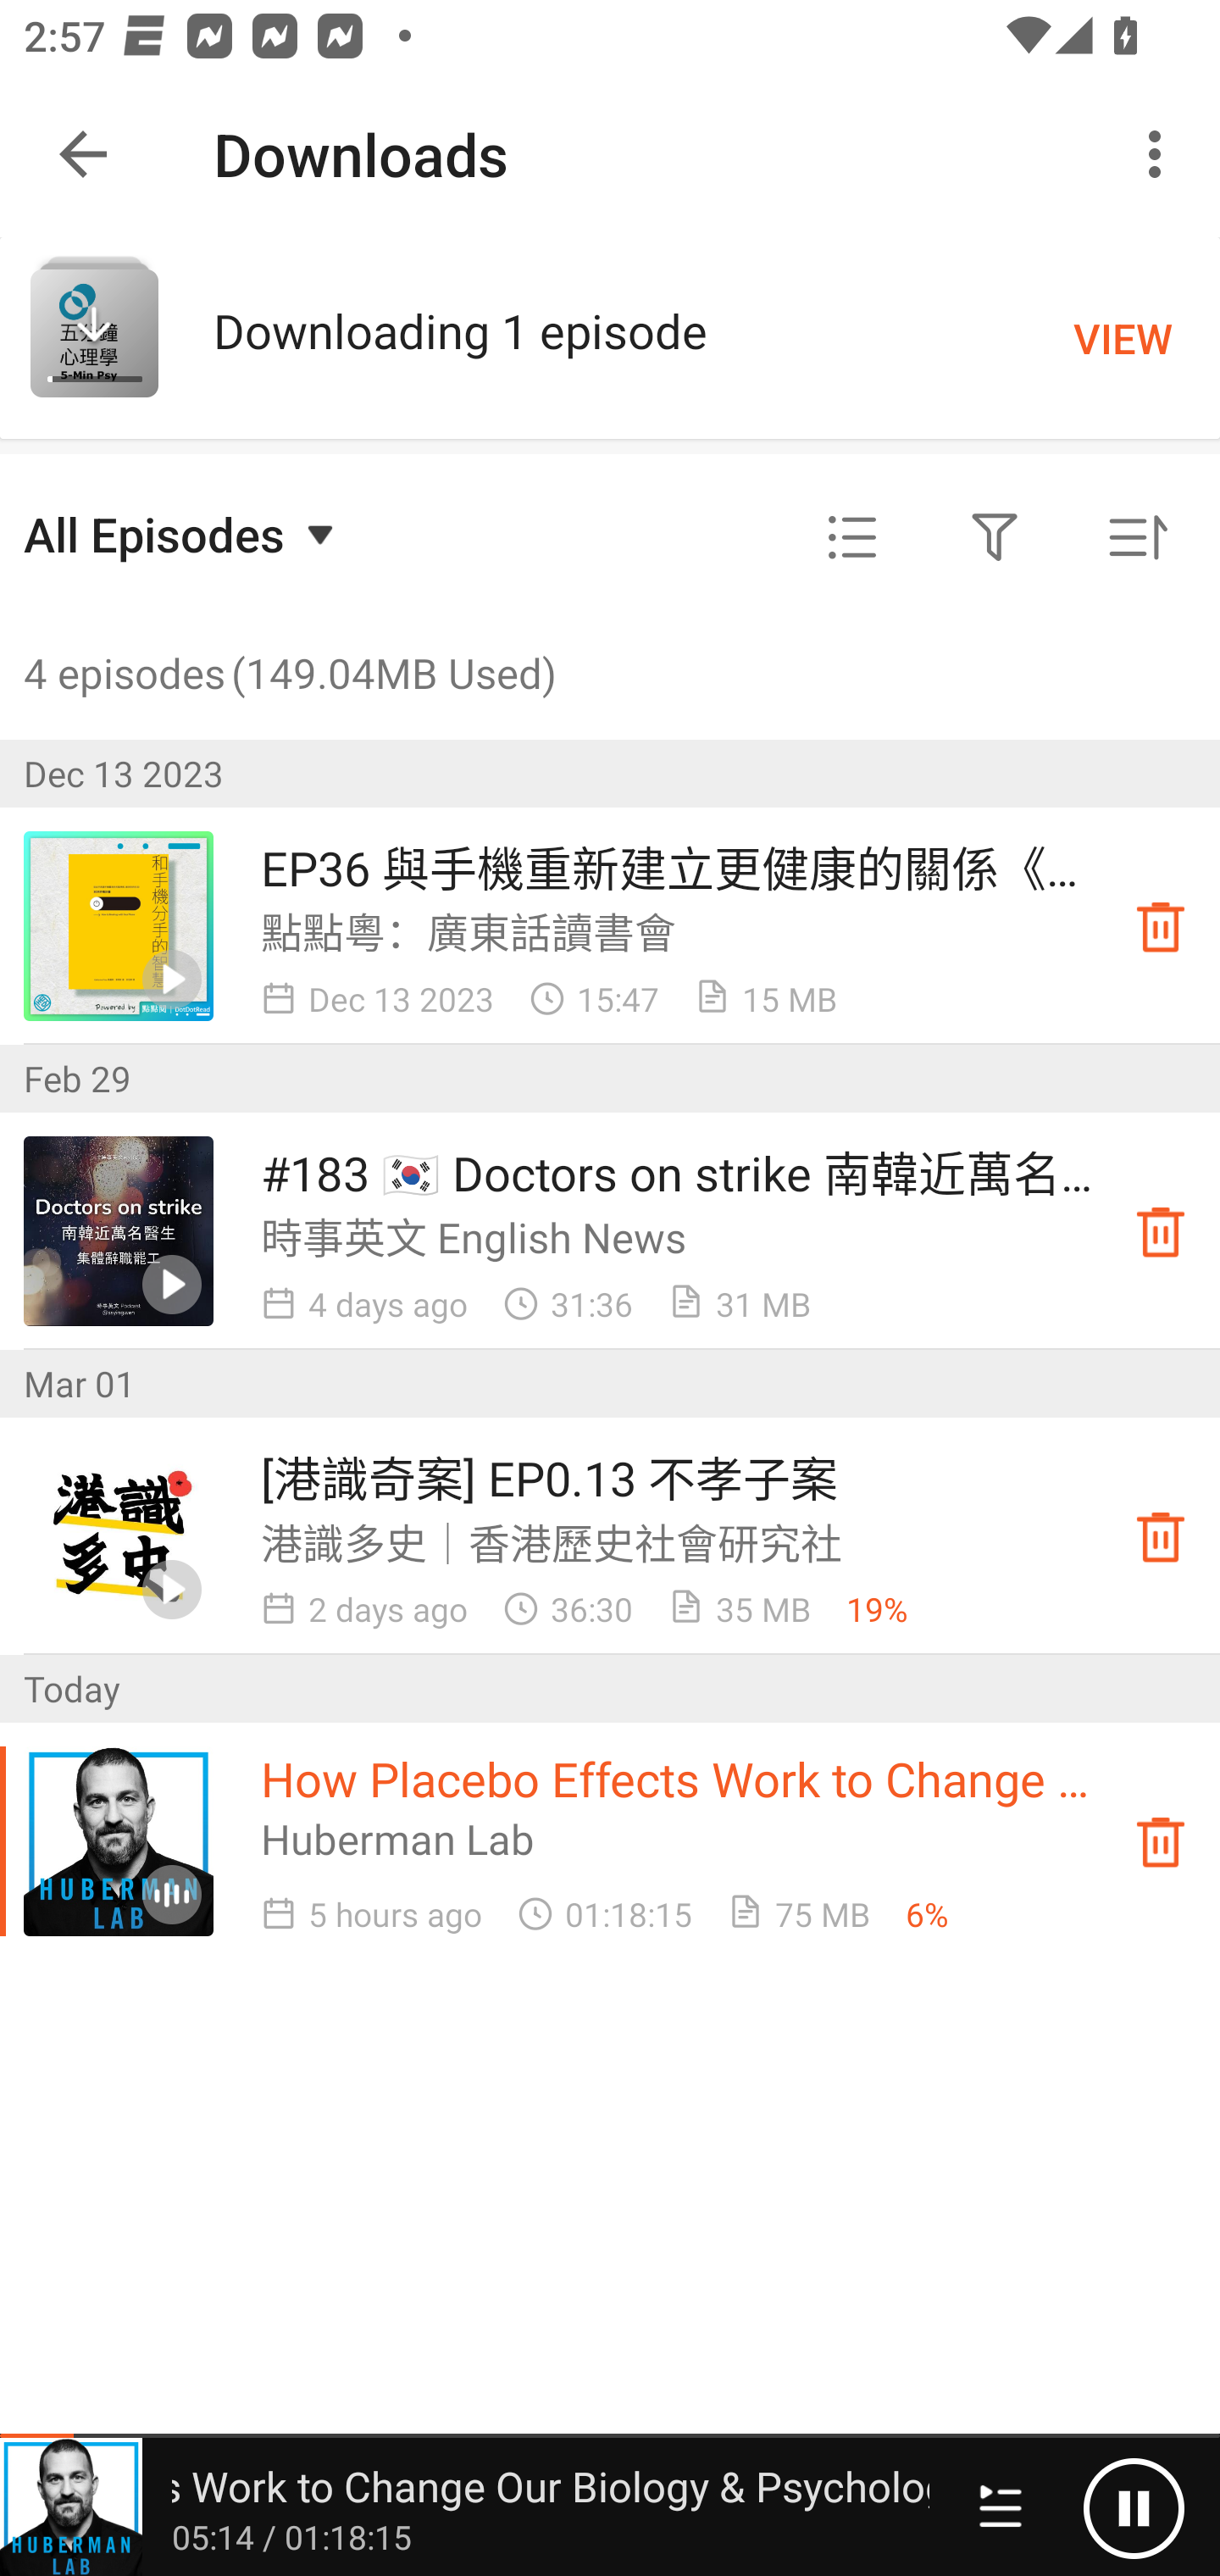  What do you see at coordinates (610, 337) in the screenshot?
I see `5.0 Downloading 1 episode VIEW` at bounding box center [610, 337].